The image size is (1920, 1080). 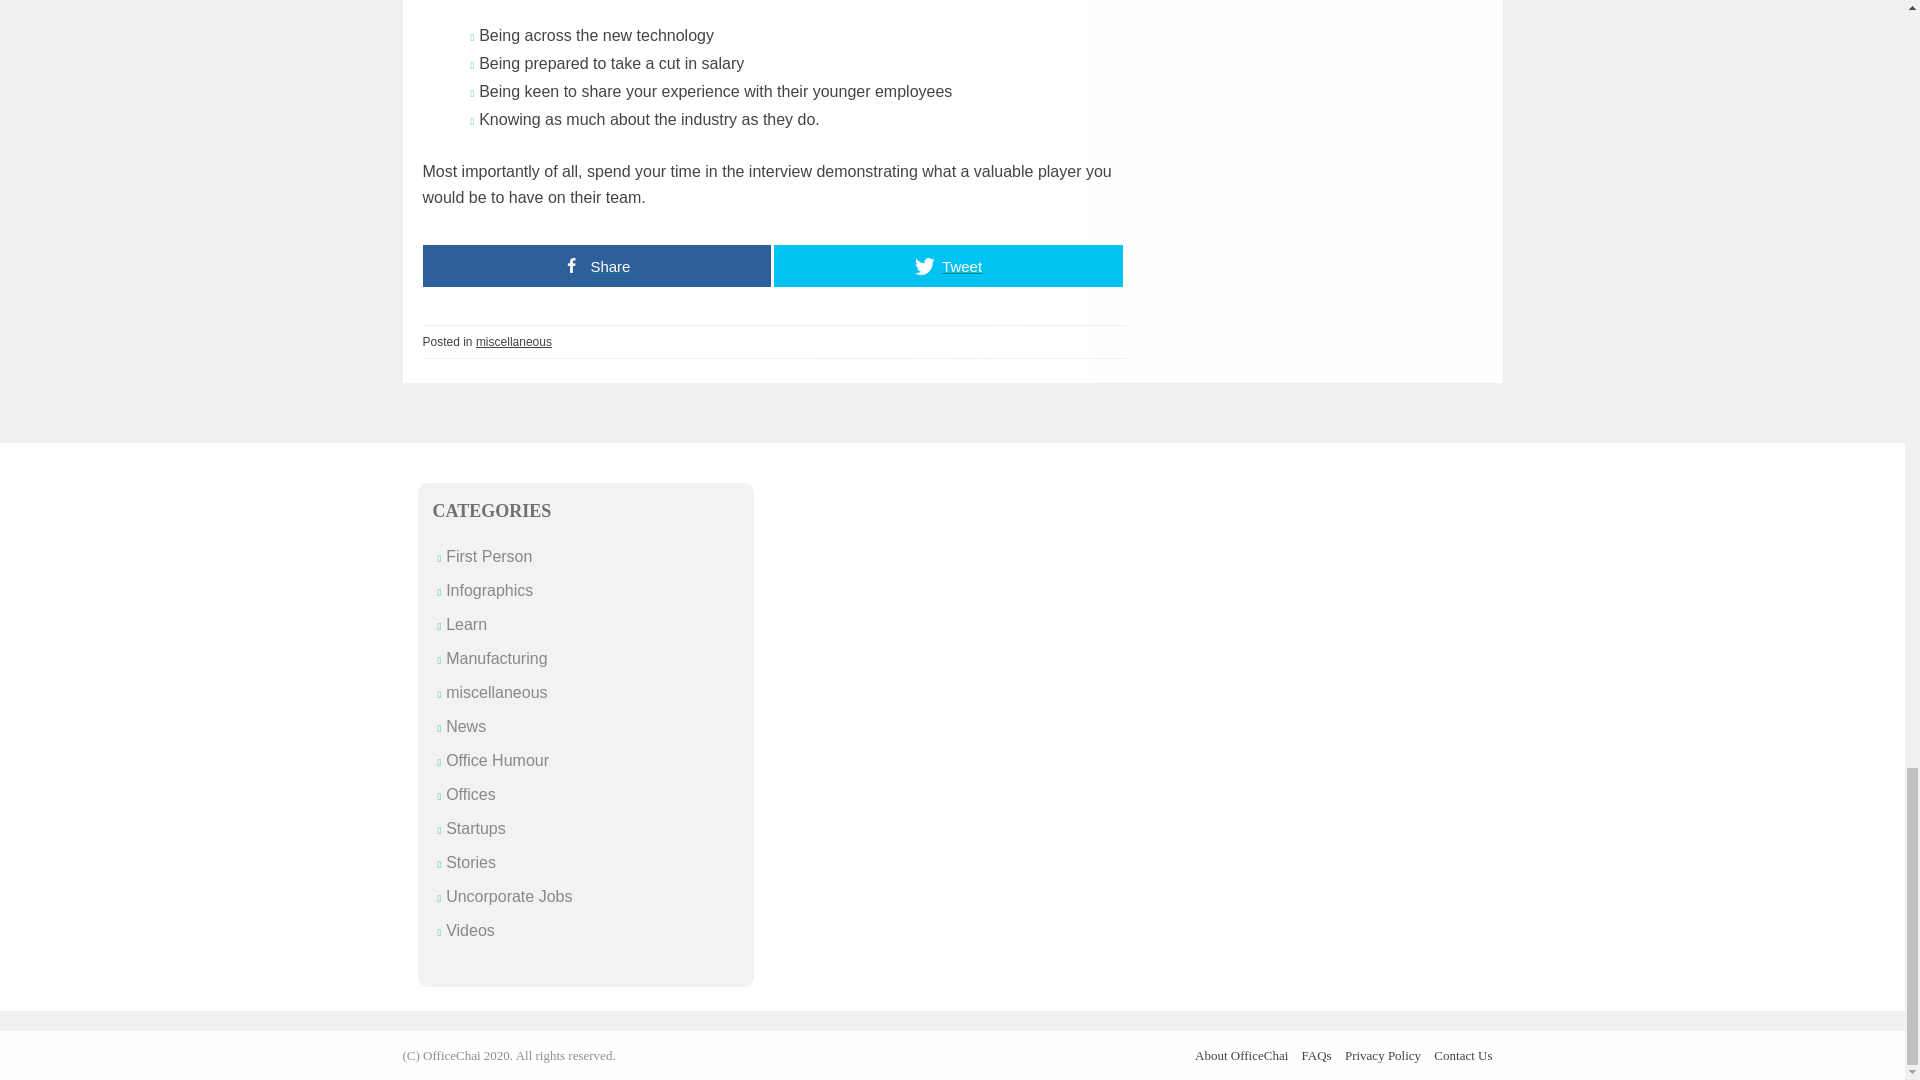 What do you see at coordinates (488, 556) in the screenshot?
I see `First Person` at bounding box center [488, 556].